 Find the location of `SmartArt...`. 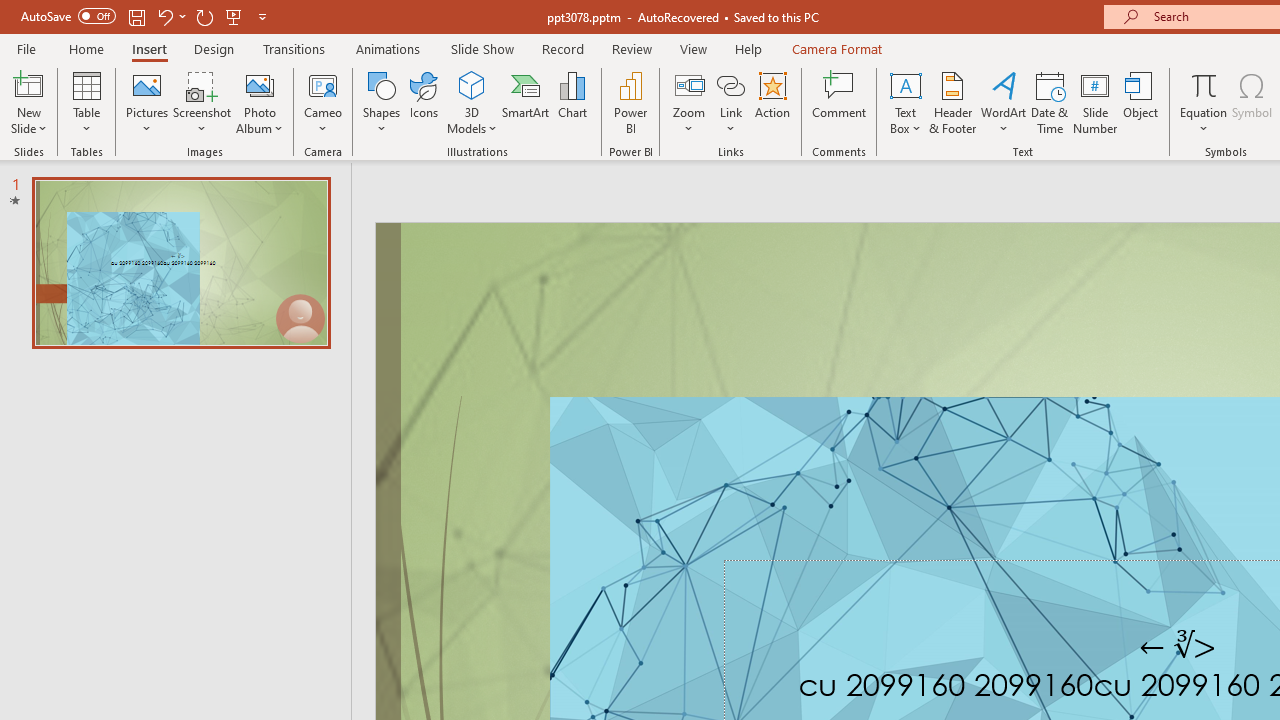

SmartArt... is located at coordinates (526, 102).